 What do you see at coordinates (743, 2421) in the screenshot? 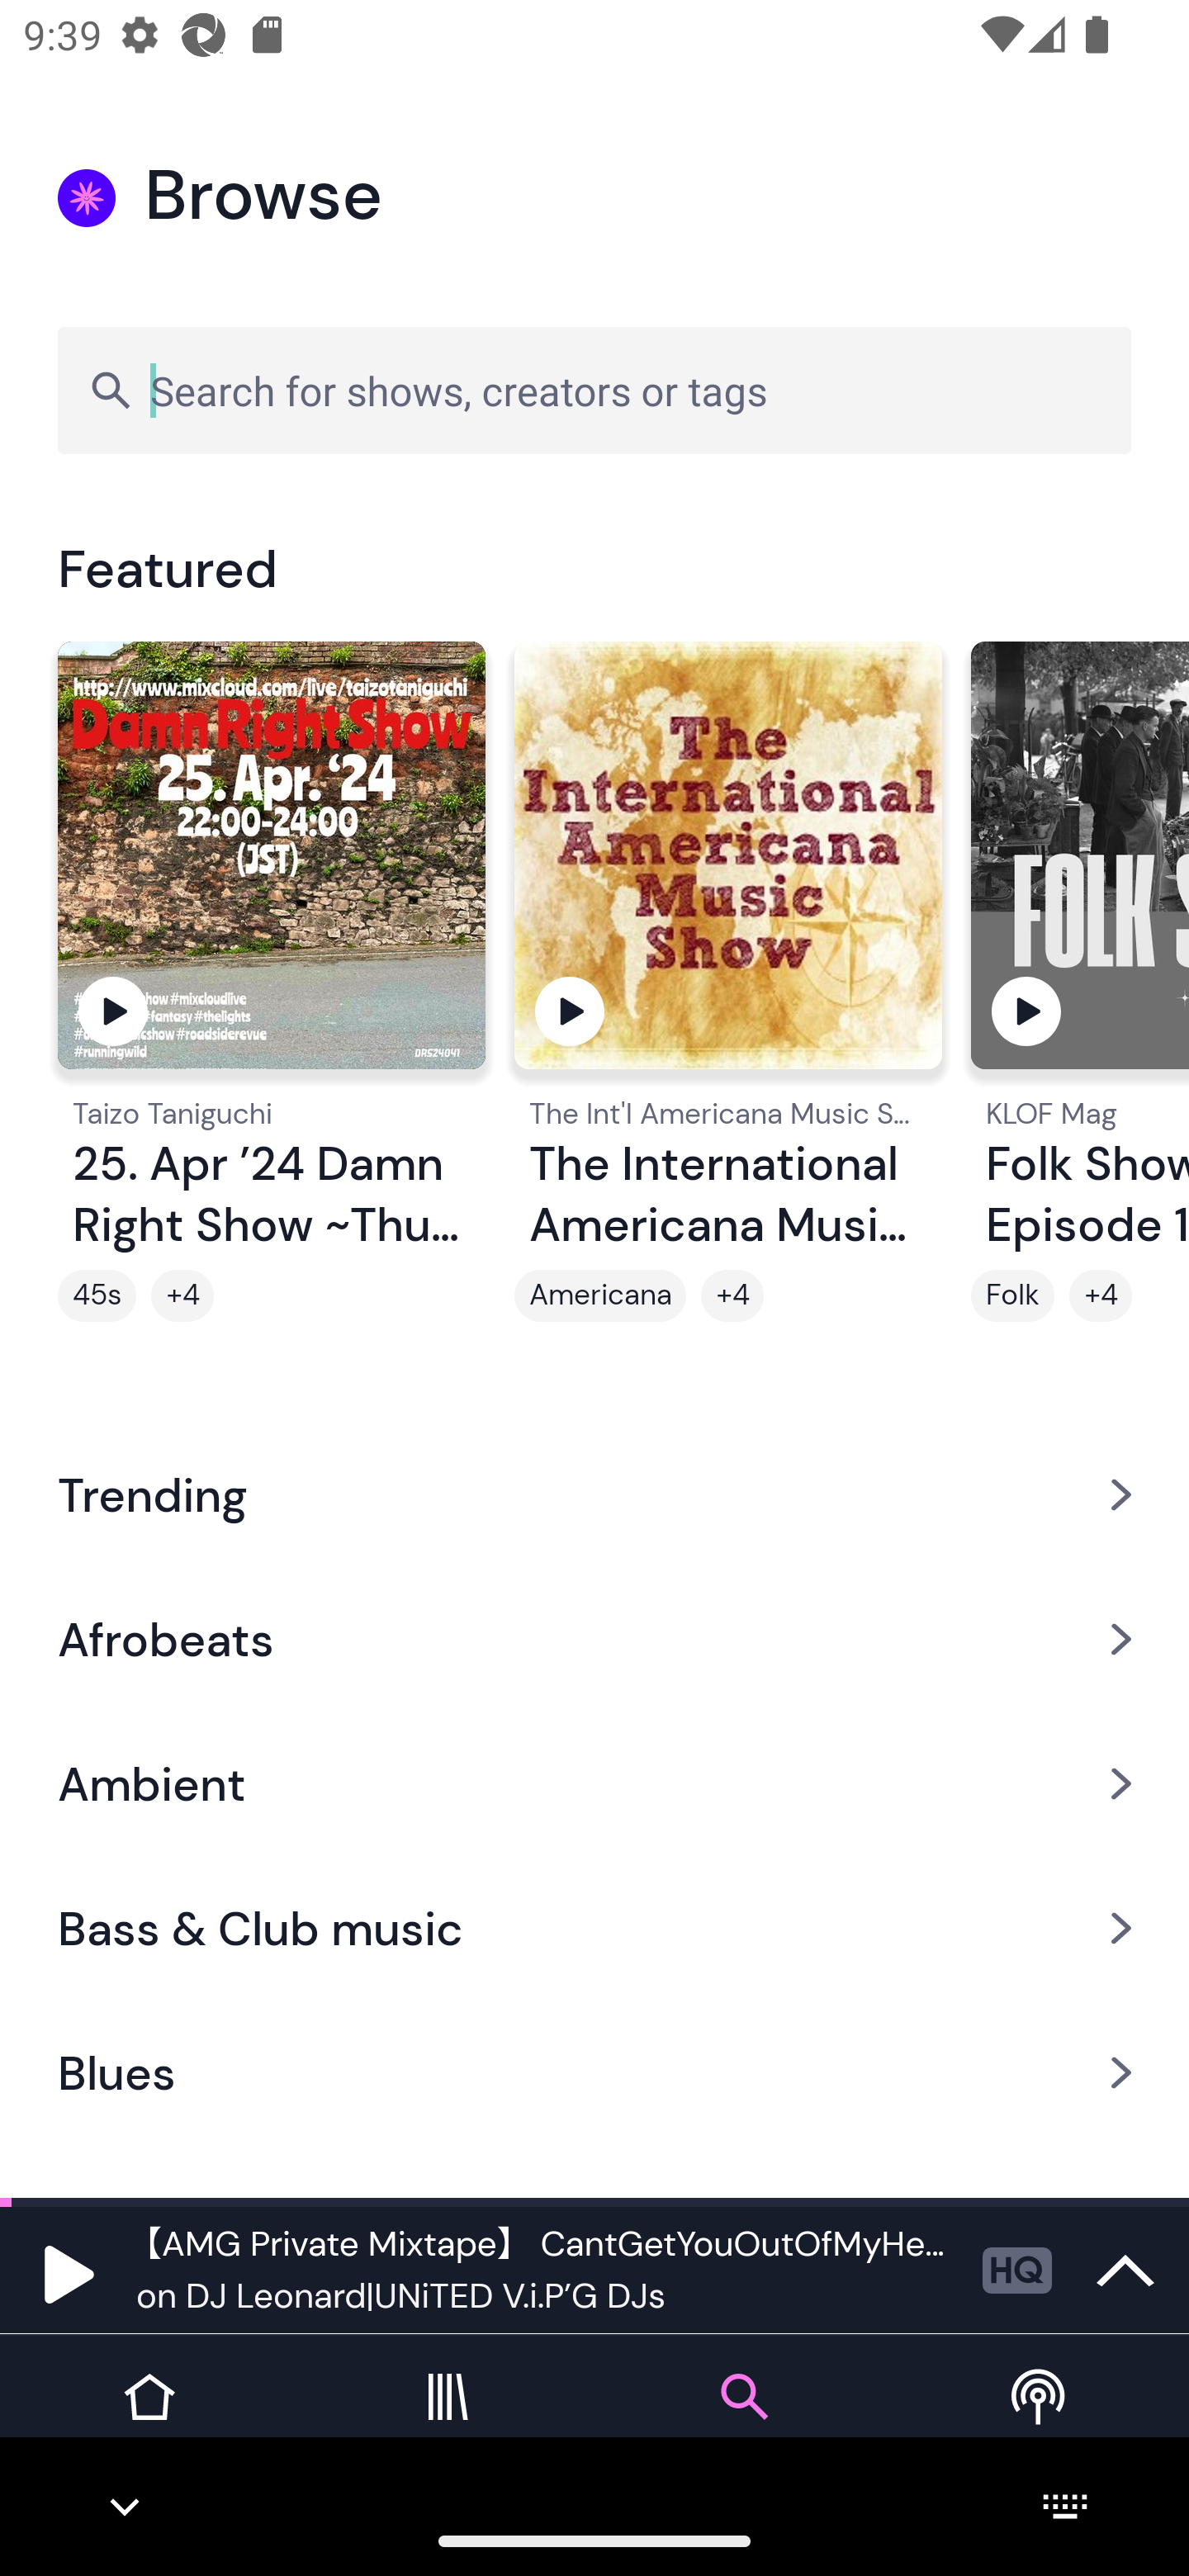
I see `Browse tab` at bounding box center [743, 2421].